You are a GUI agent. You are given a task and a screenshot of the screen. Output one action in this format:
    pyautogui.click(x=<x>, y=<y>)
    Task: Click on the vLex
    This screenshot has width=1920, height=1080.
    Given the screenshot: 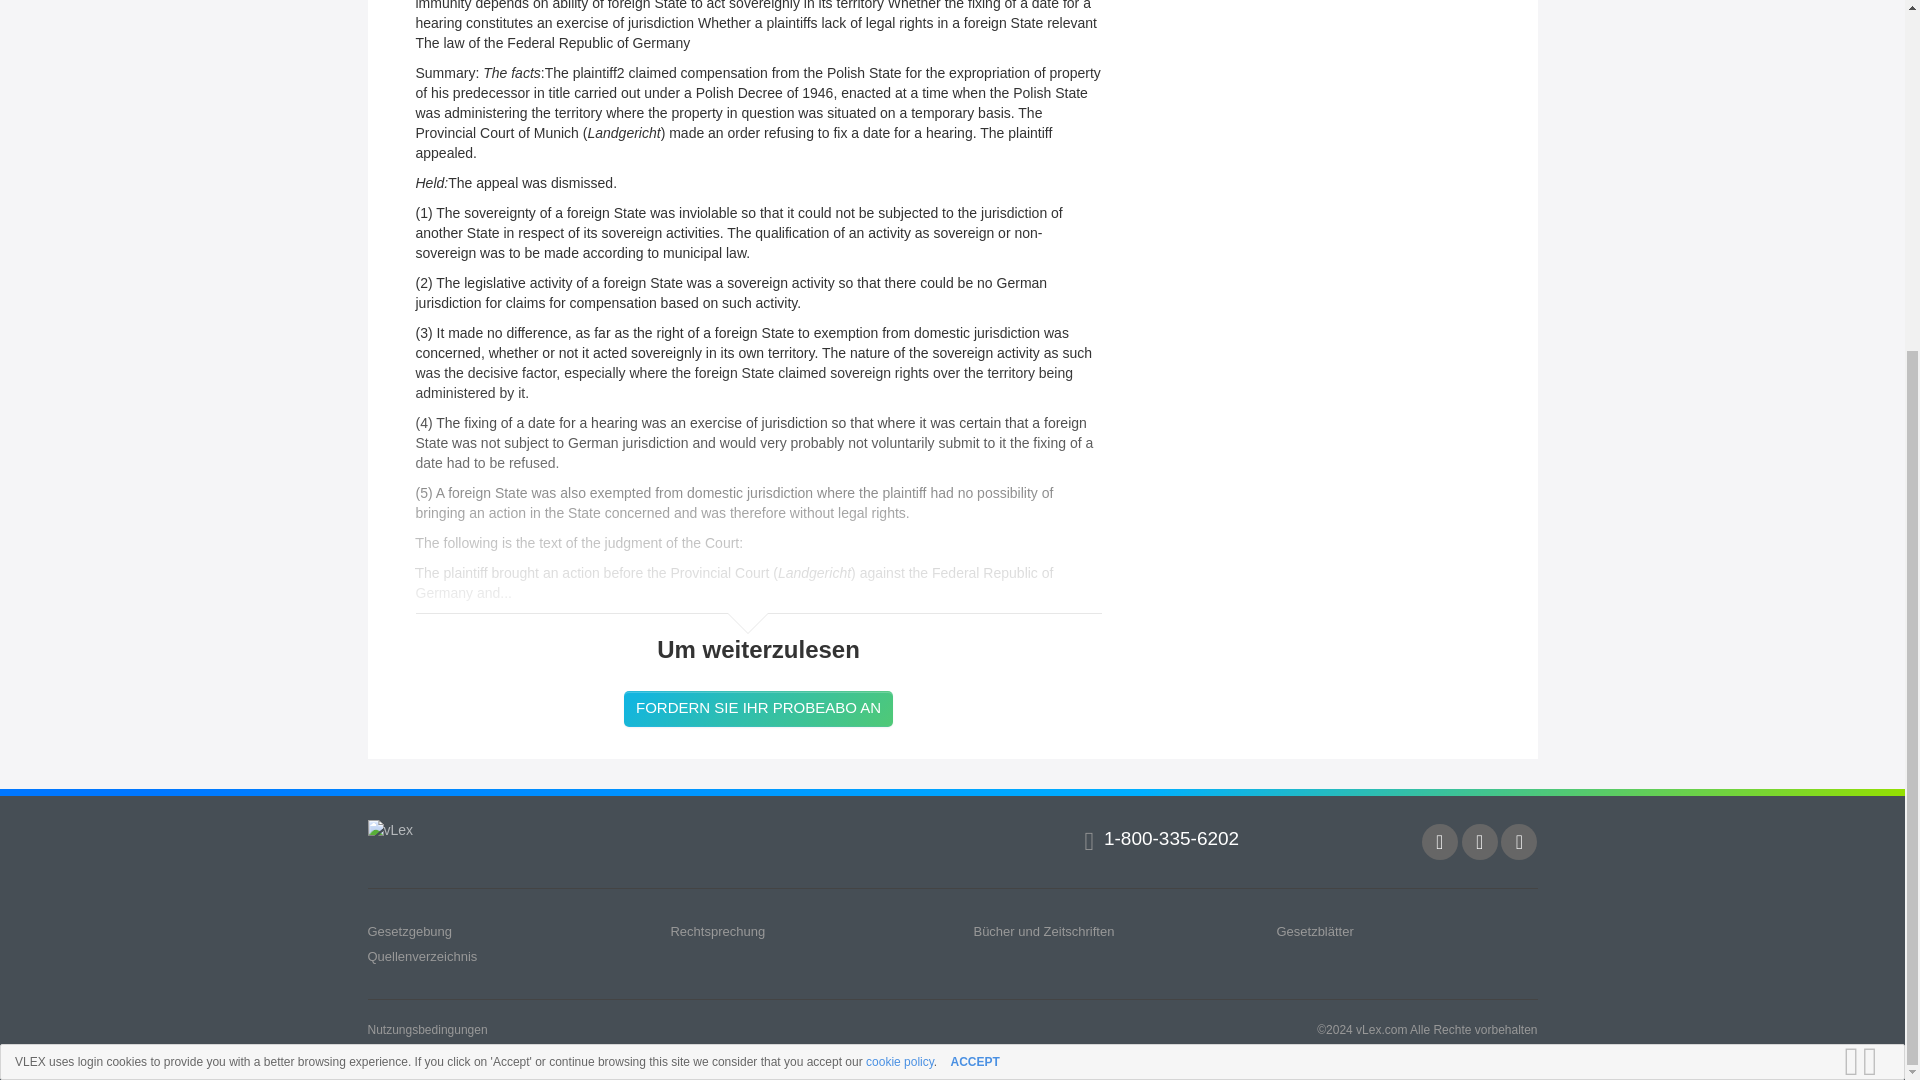 What is the action you would take?
    pyautogui.click(x=391, y=830)
    